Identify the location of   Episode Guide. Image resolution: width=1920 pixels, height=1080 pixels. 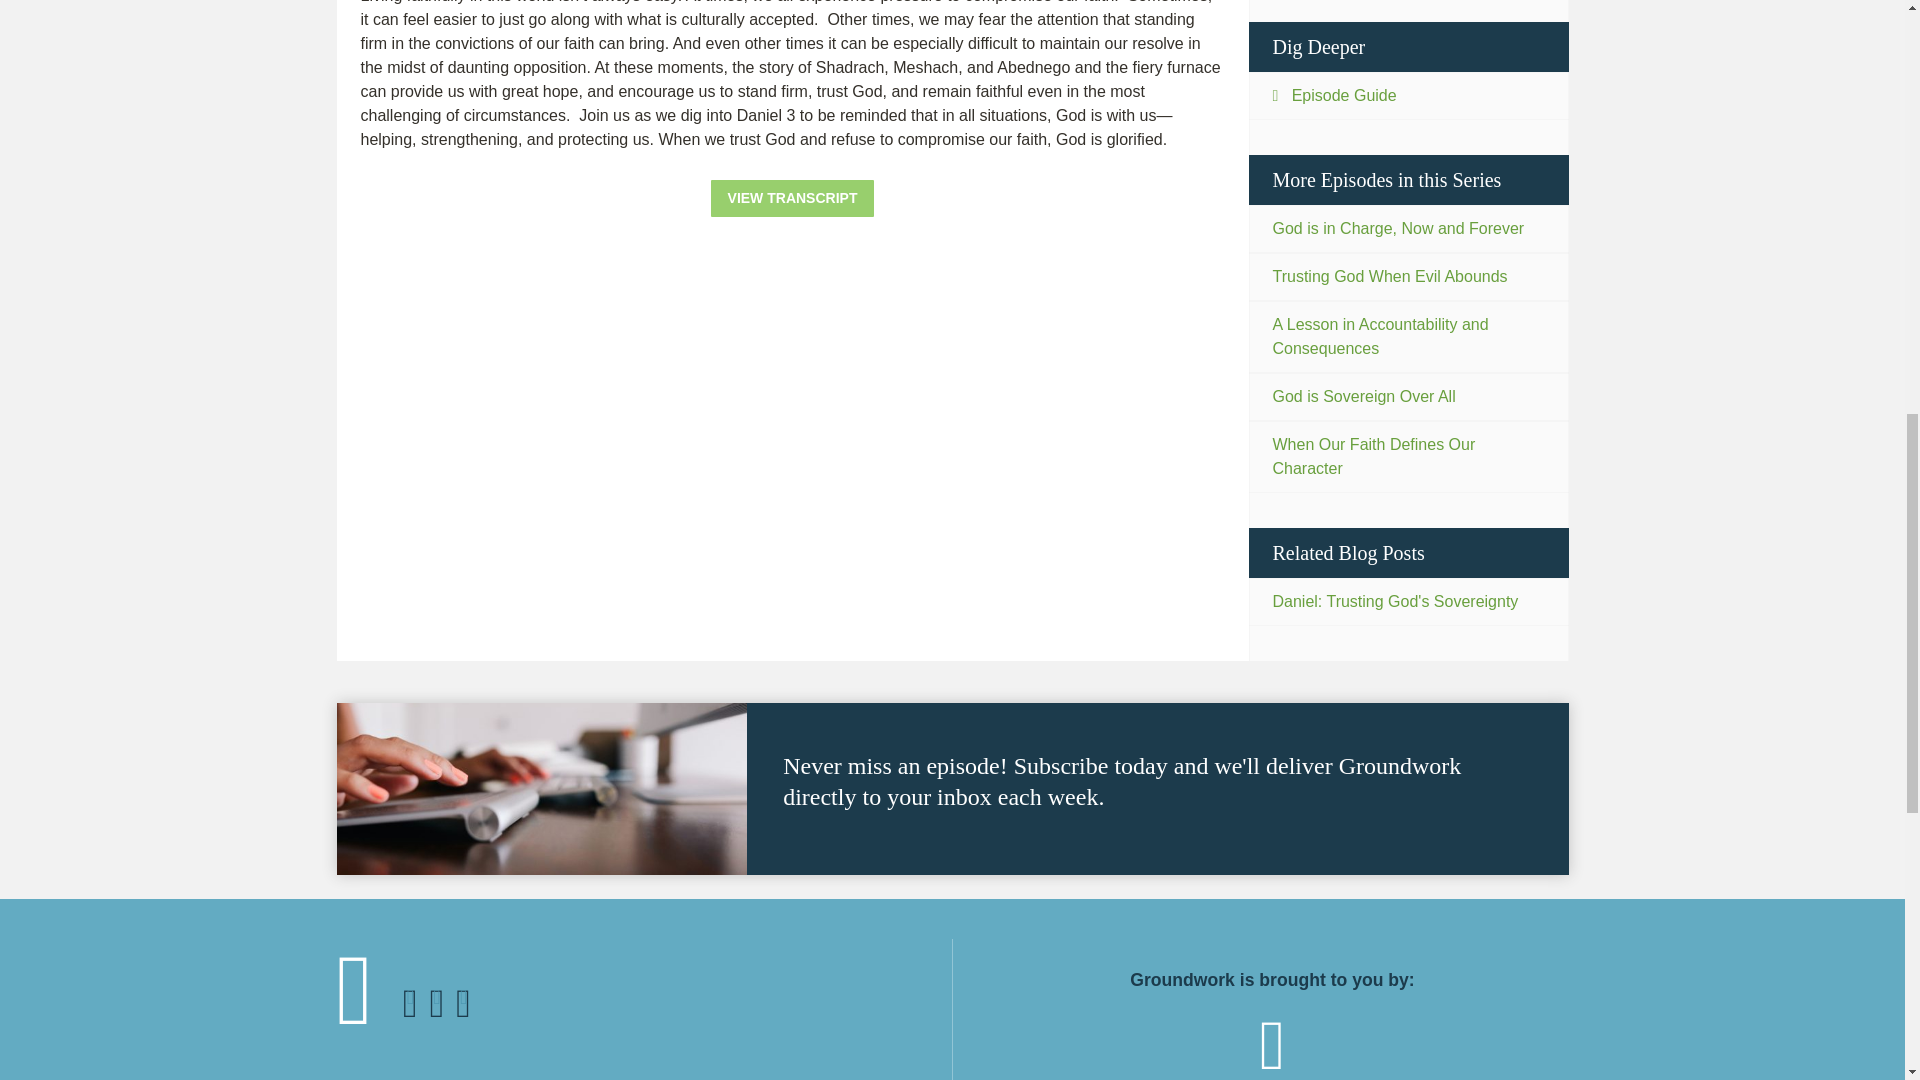
(1408, 96).